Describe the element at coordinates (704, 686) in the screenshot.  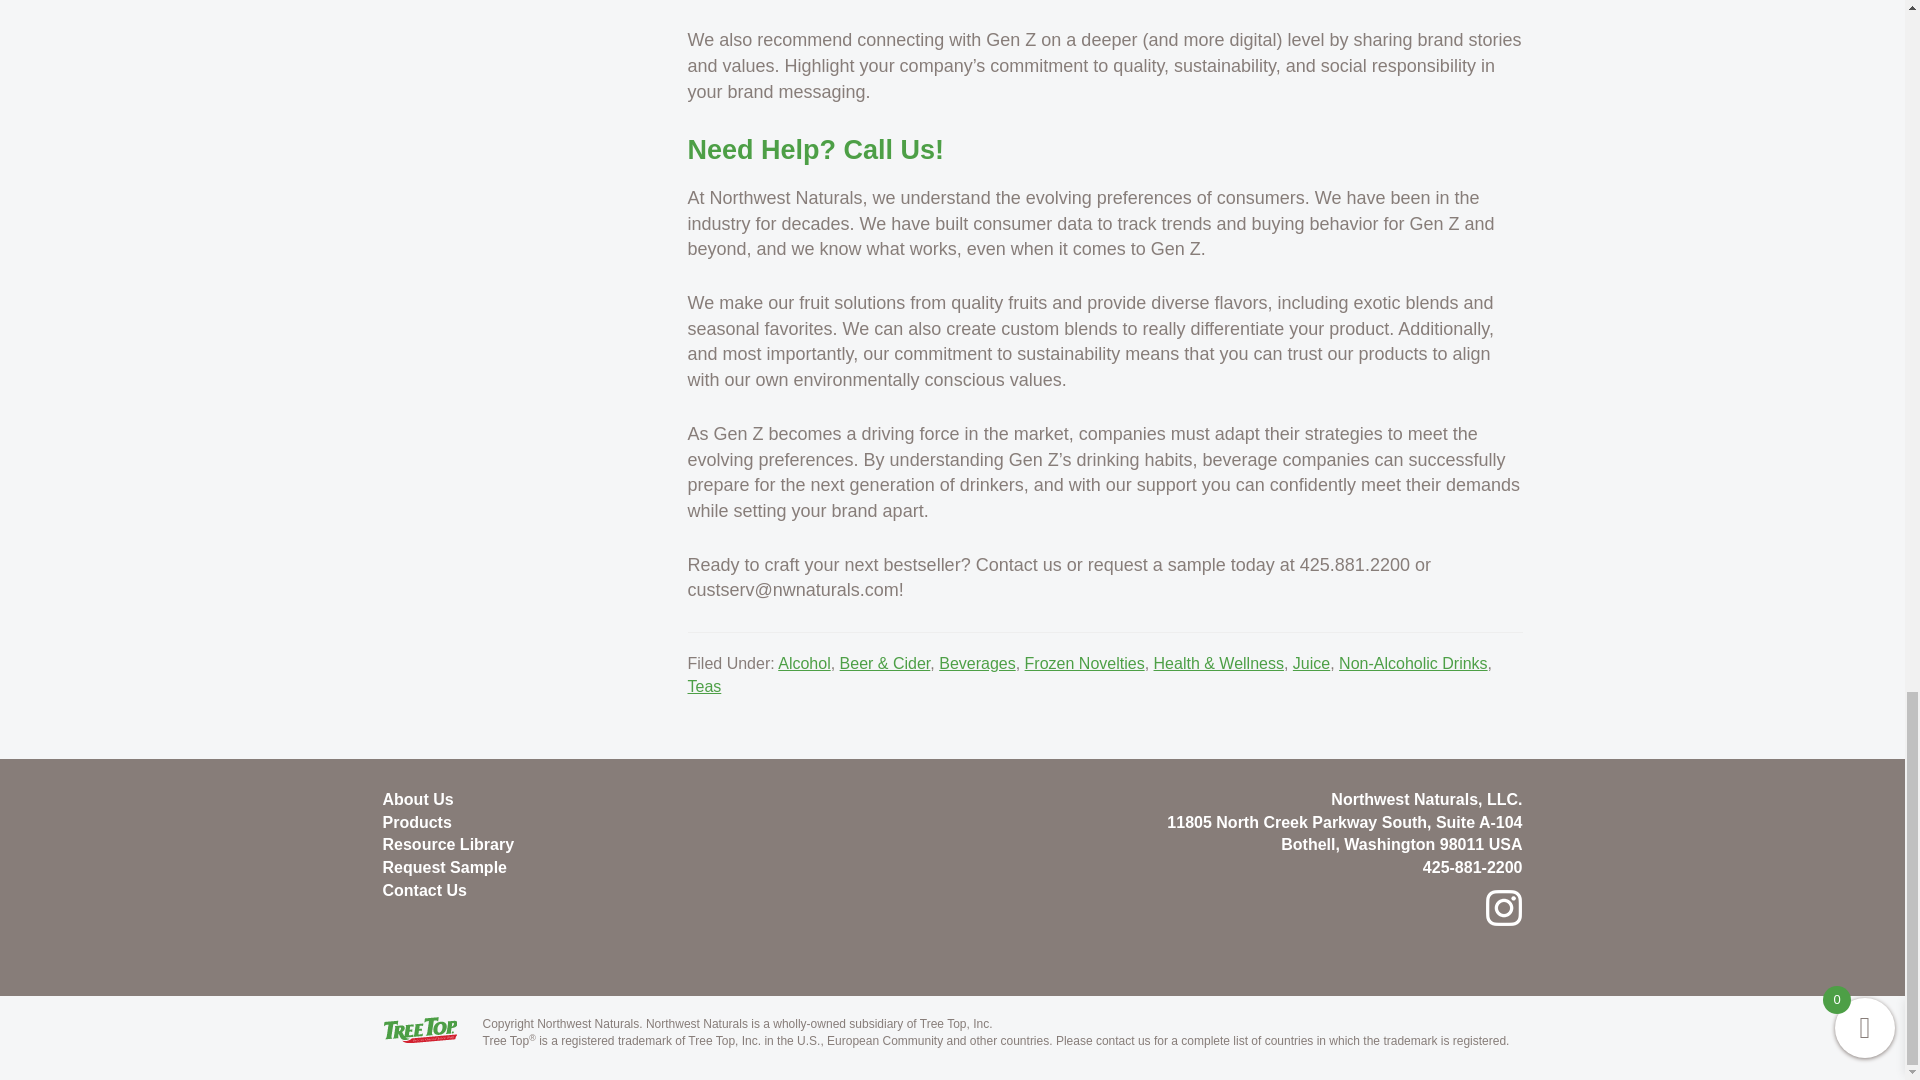
I see `Teas` at that location.